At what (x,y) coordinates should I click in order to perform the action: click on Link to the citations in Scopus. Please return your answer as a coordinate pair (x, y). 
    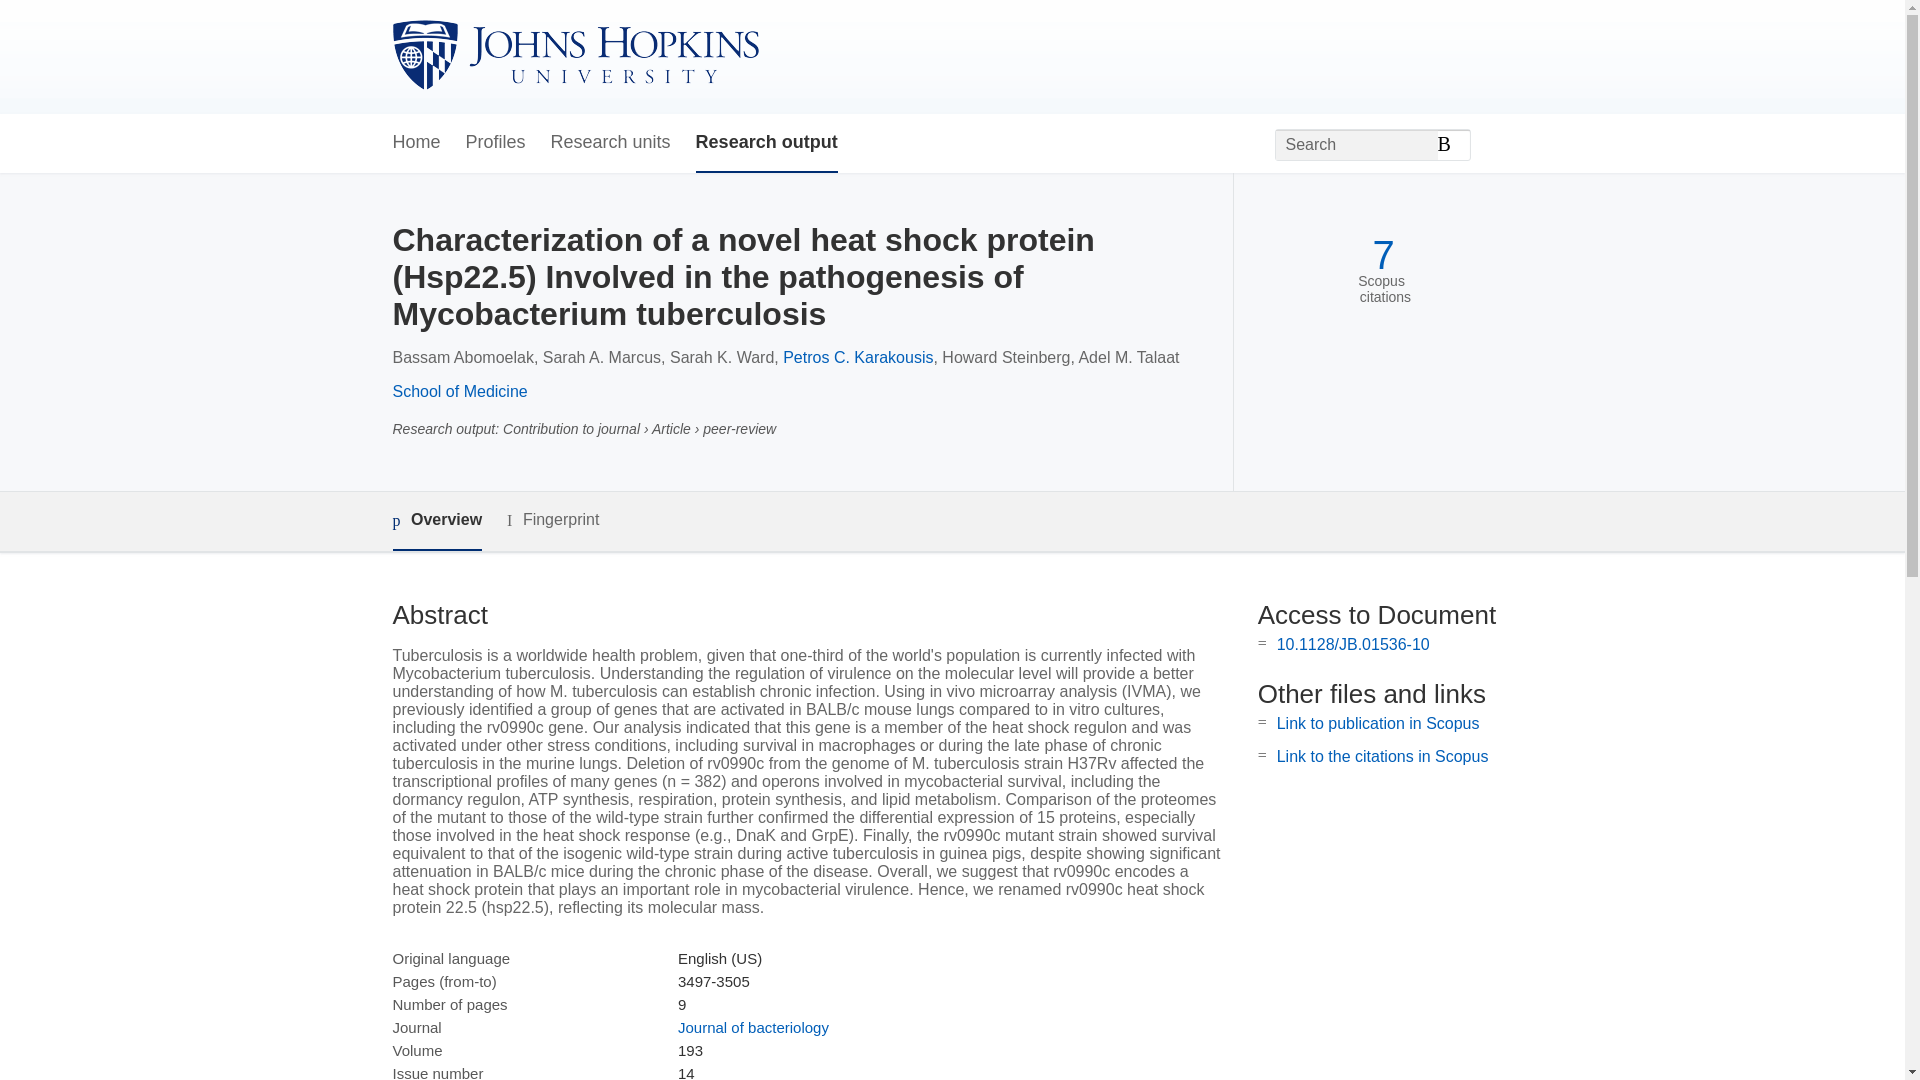
    Looking at the image, I should click on (1382, 756).